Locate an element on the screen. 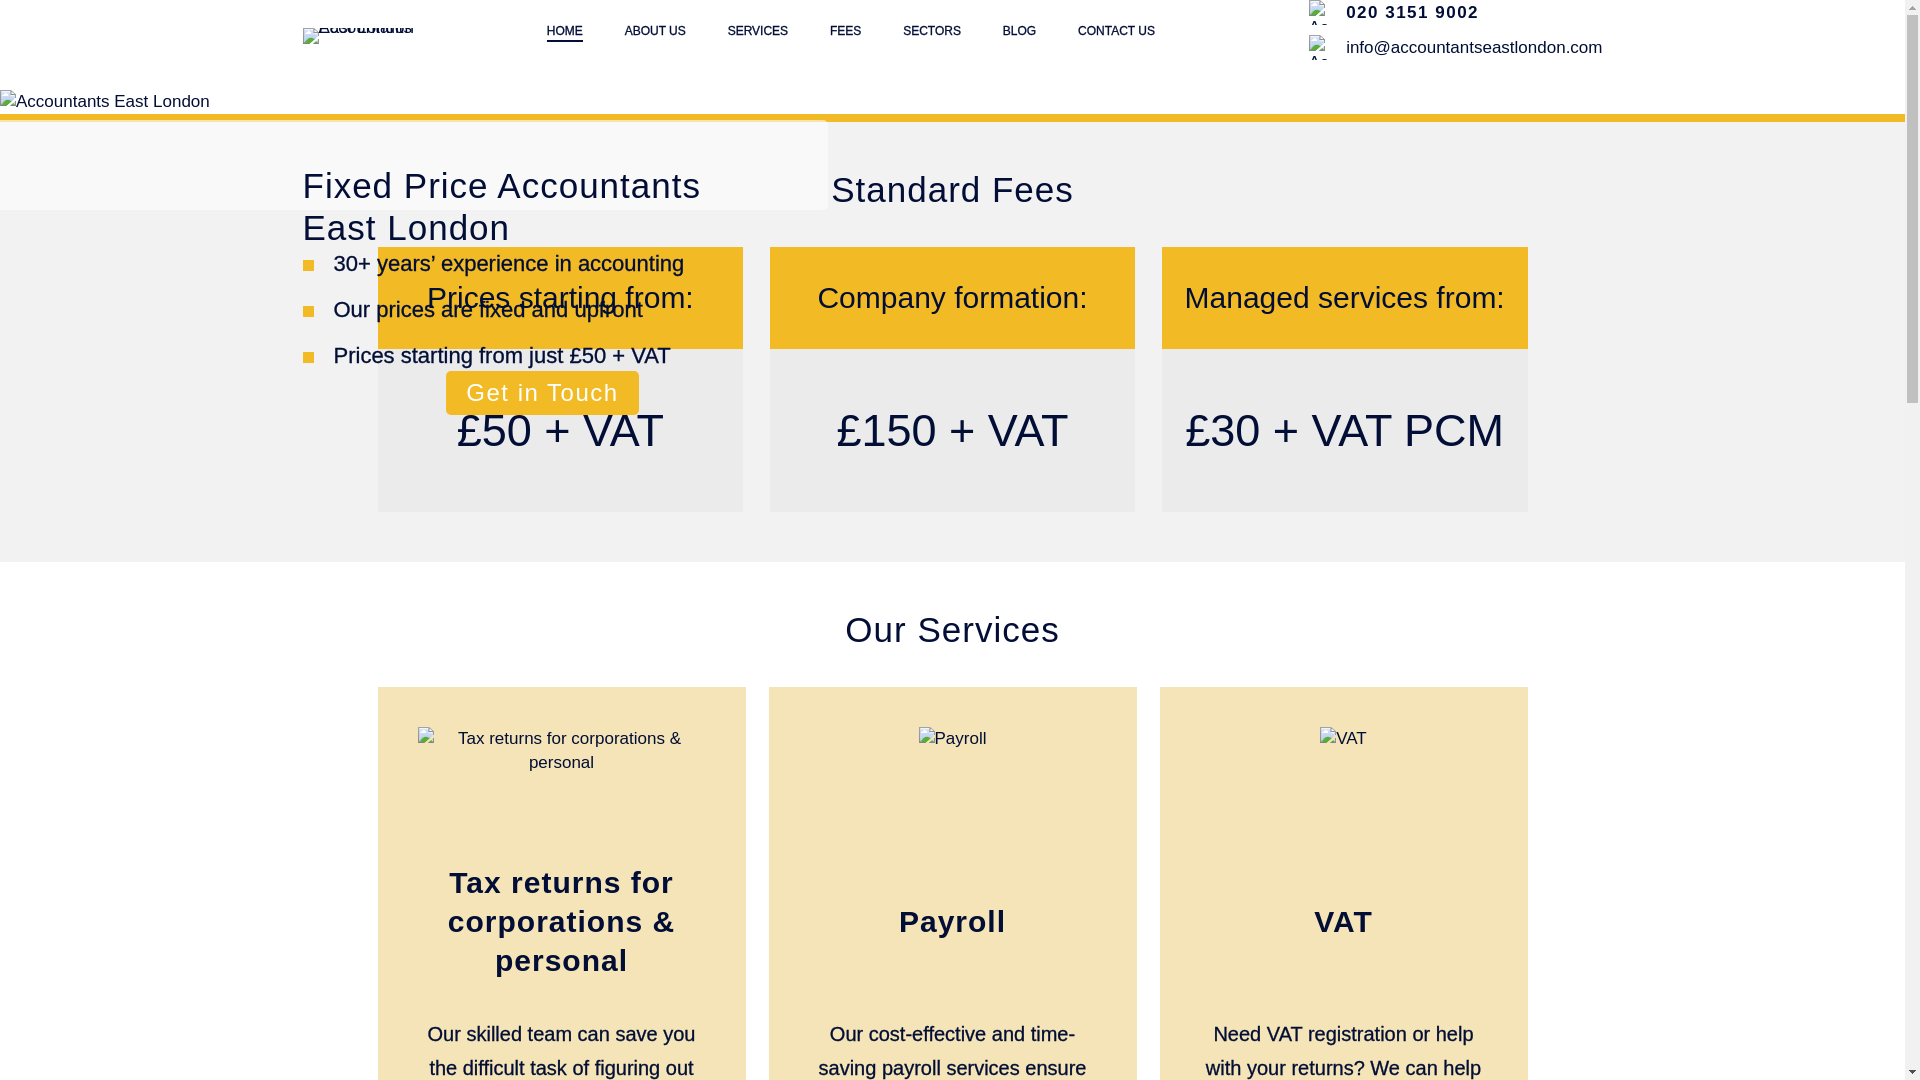 The image size is (1920, 1080). BLOG is located at coordinates (1019, 31).